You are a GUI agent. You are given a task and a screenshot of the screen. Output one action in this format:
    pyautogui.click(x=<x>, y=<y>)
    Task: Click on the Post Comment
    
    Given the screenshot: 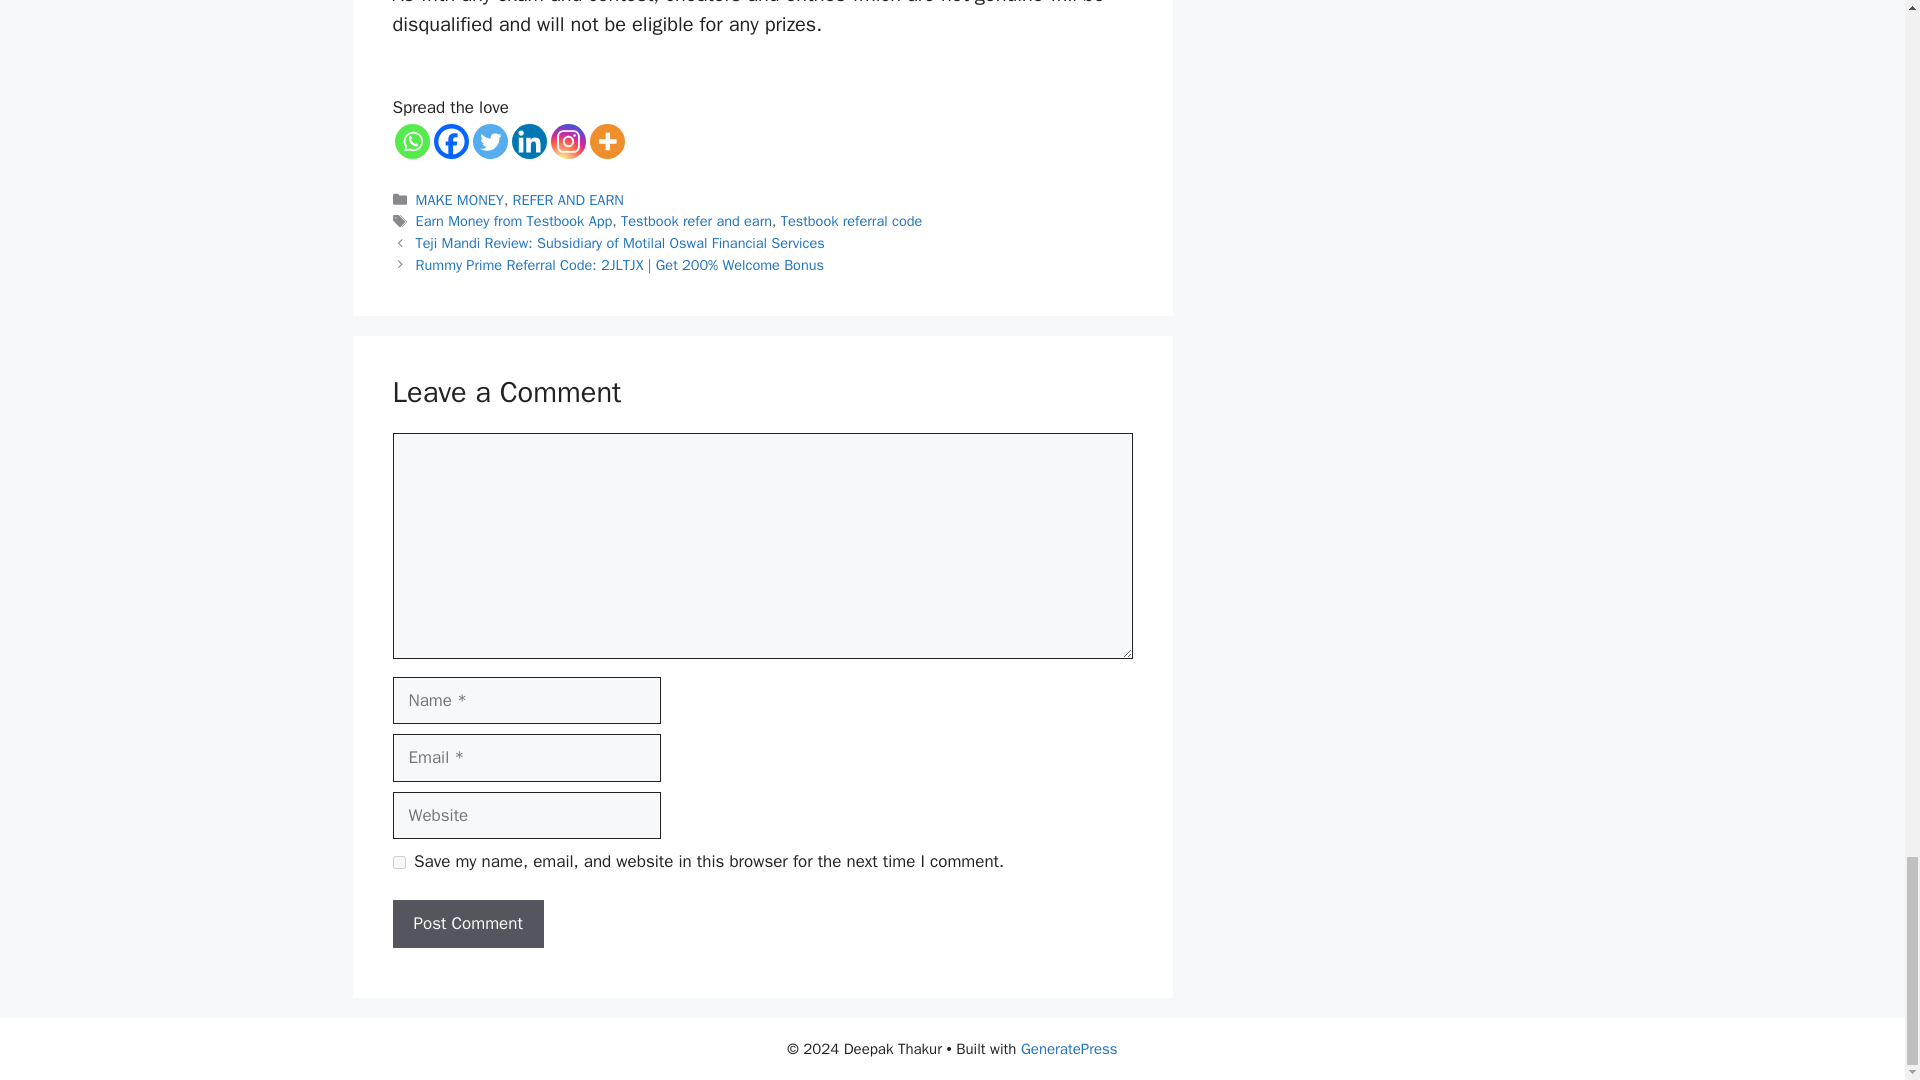 What is the action you would take?
    pyautogui.click(x=467, y=924)
    